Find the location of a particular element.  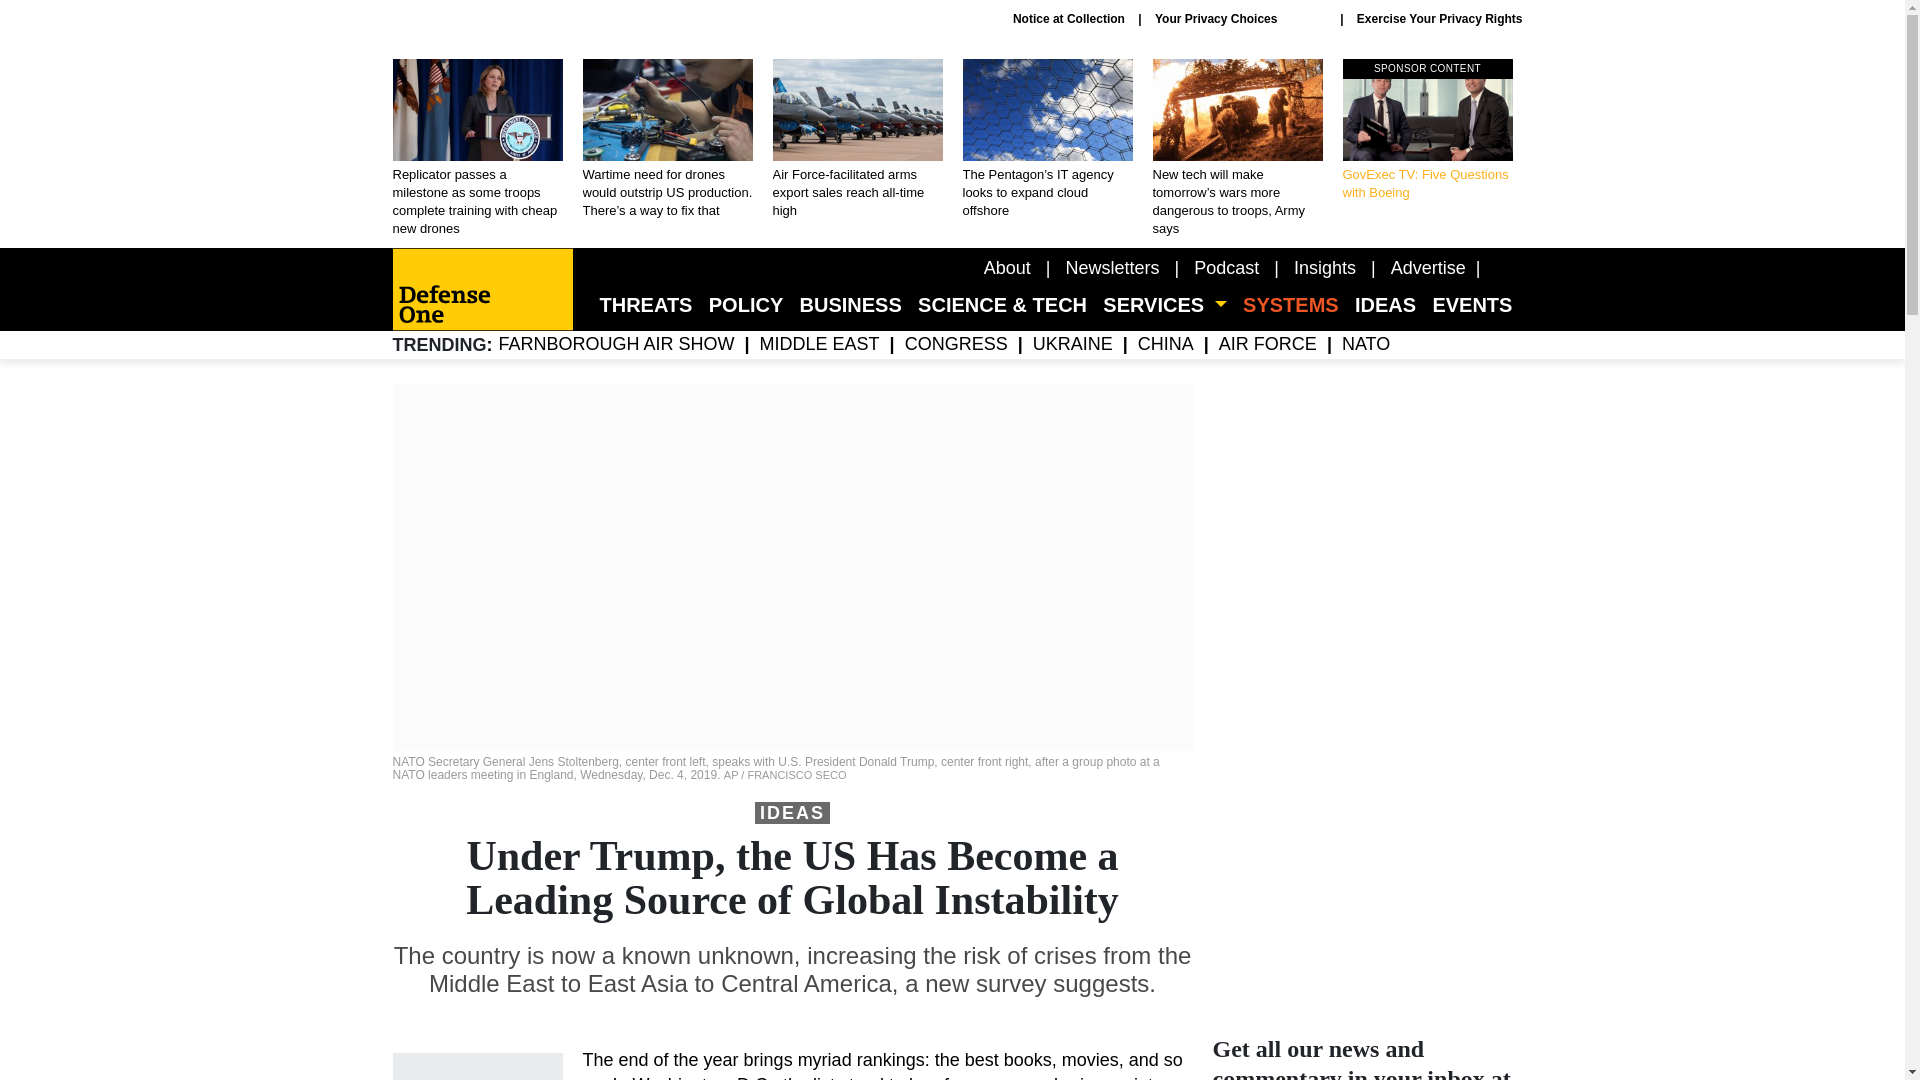

Notice at Collection is located at coordinates (1069, 18).